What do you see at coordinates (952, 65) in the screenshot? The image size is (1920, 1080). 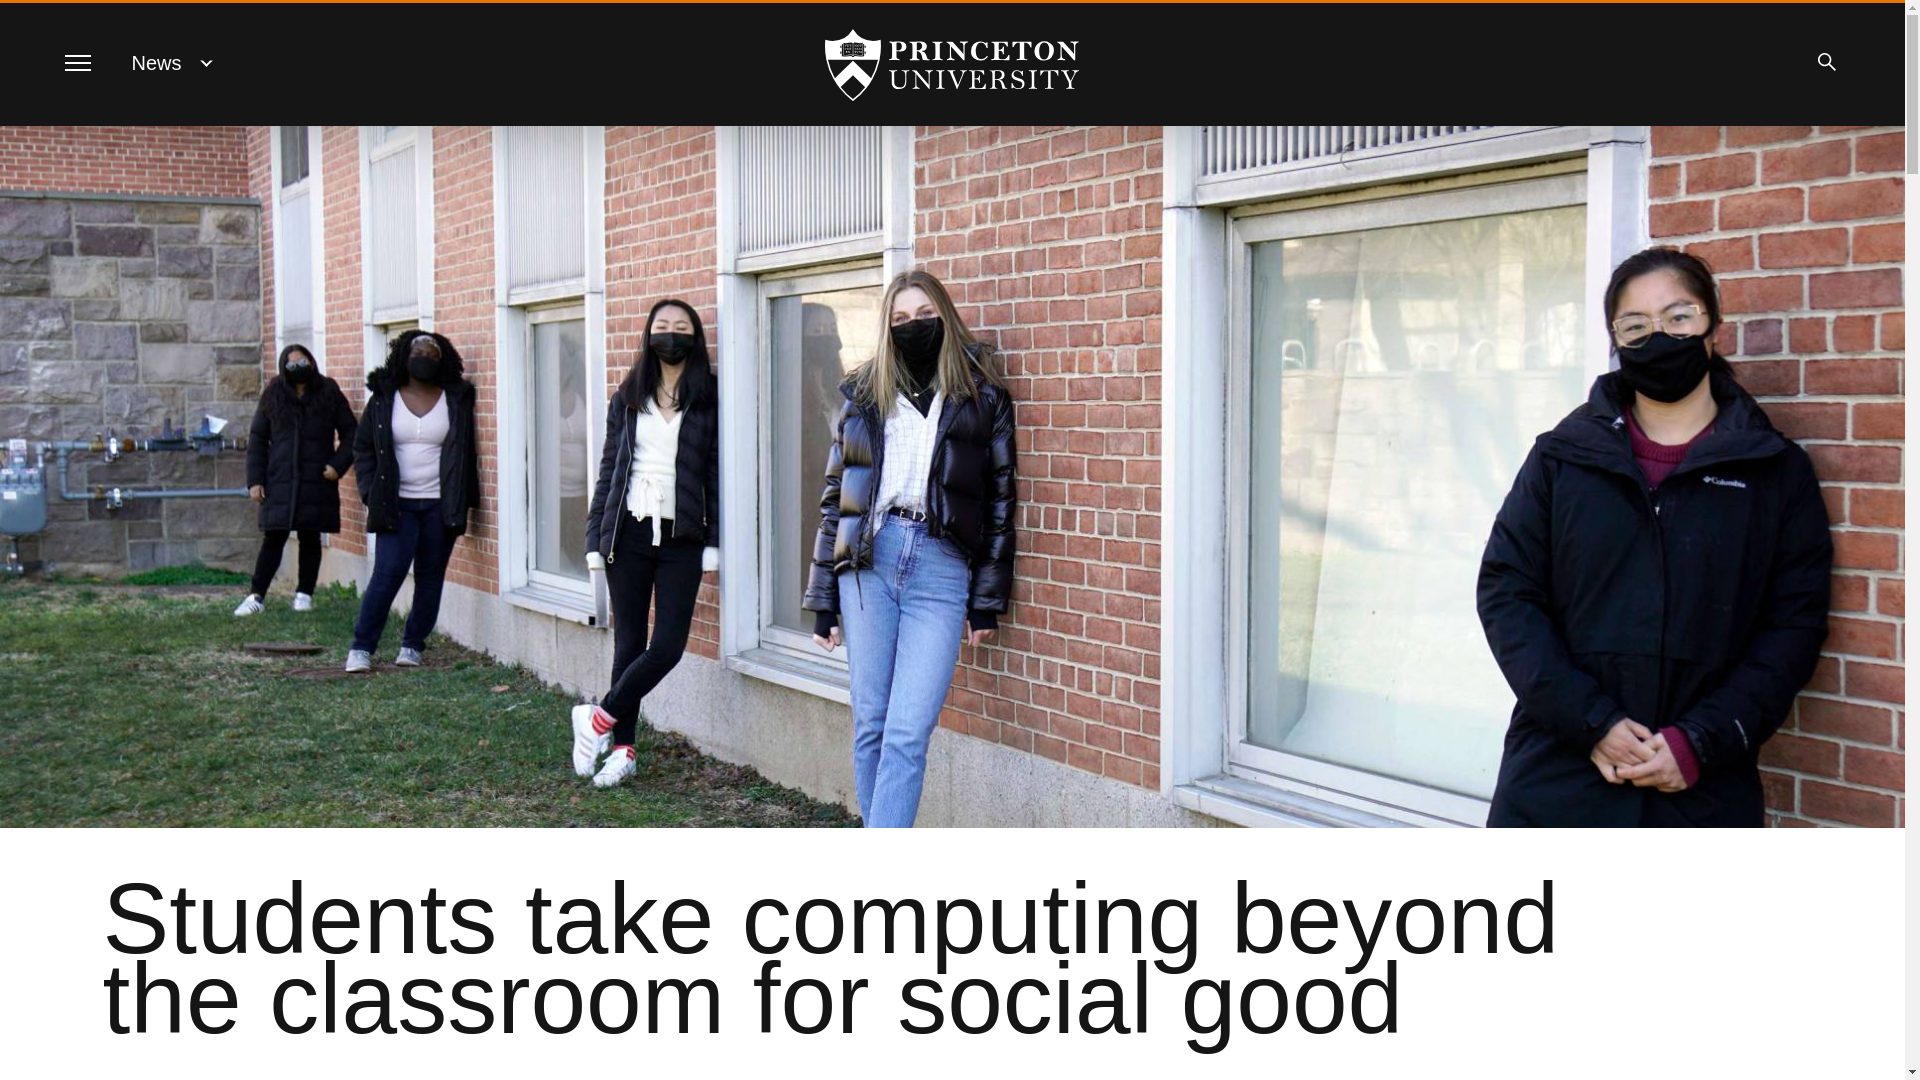 I see `Princeton University` at bounding box center [952, 65].